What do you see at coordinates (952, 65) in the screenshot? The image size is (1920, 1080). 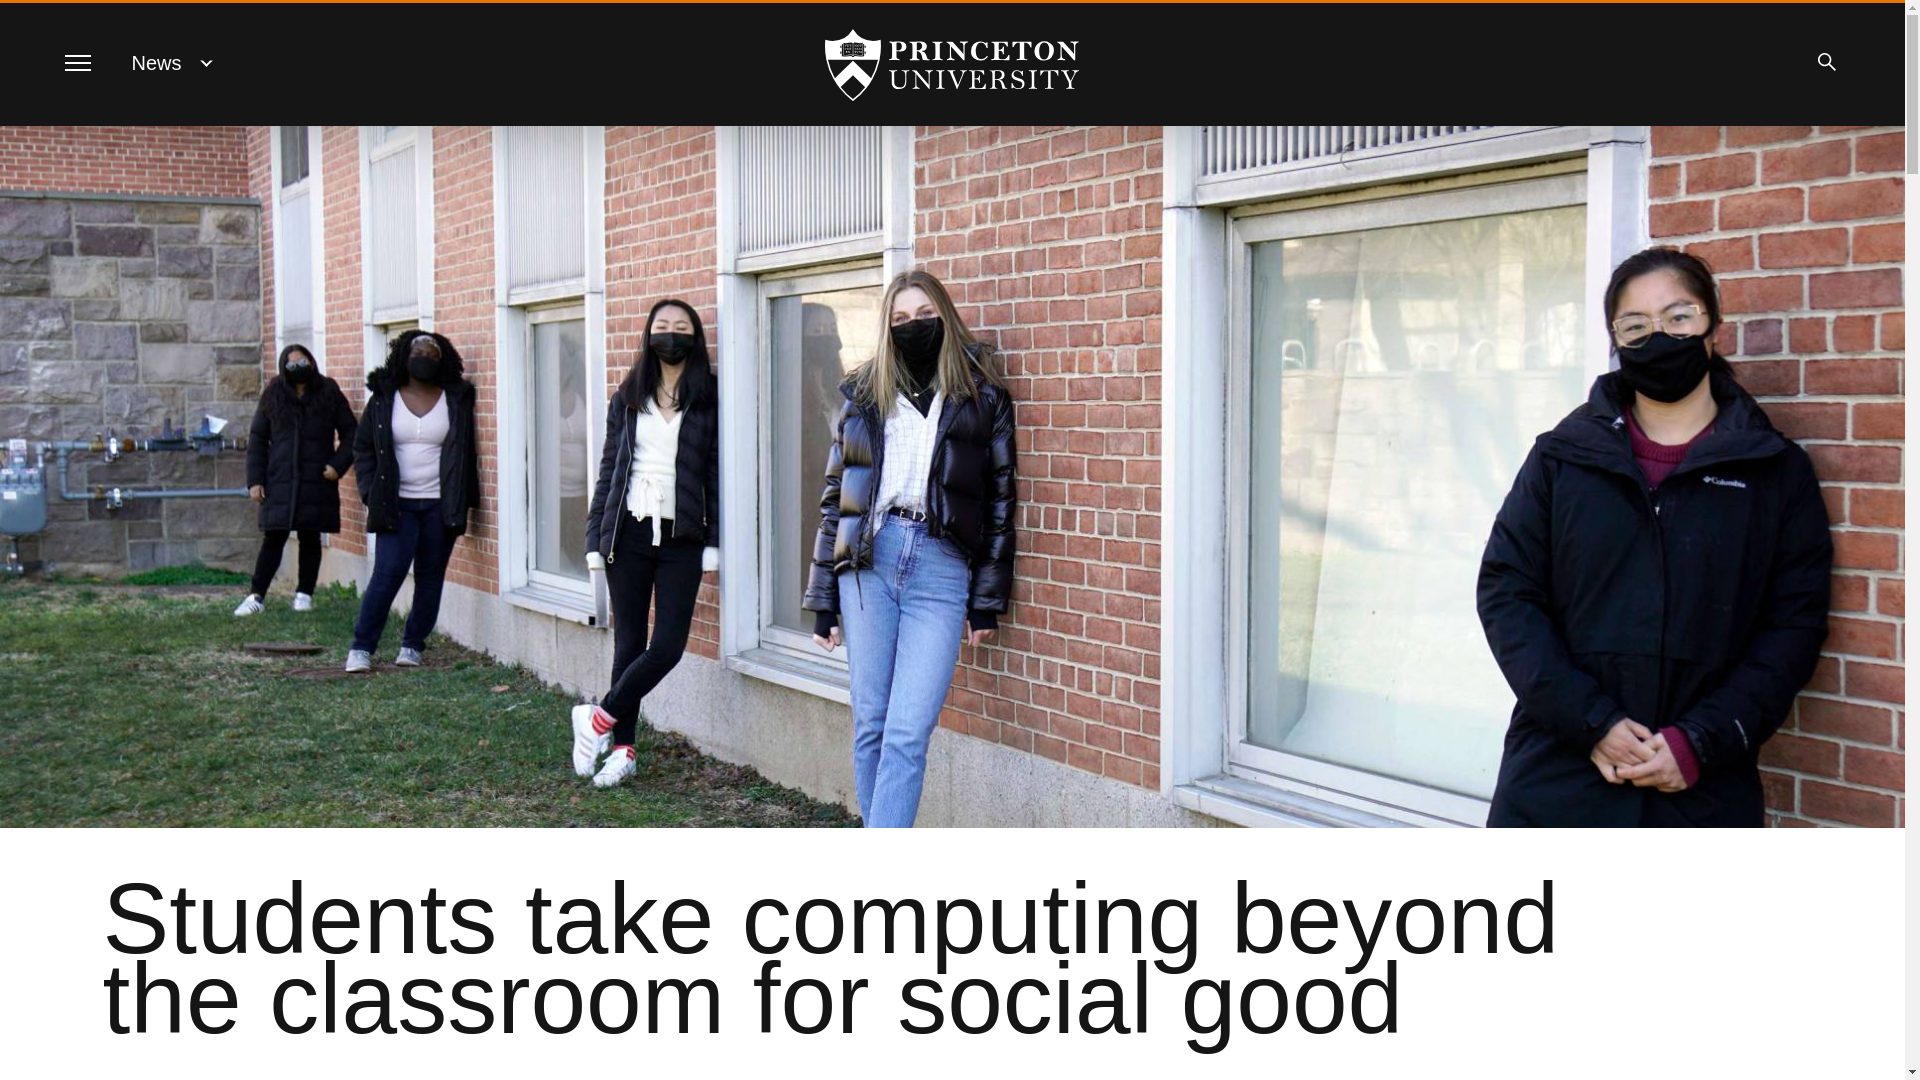 I see `Princeton University` at bounding box center [952, 65].